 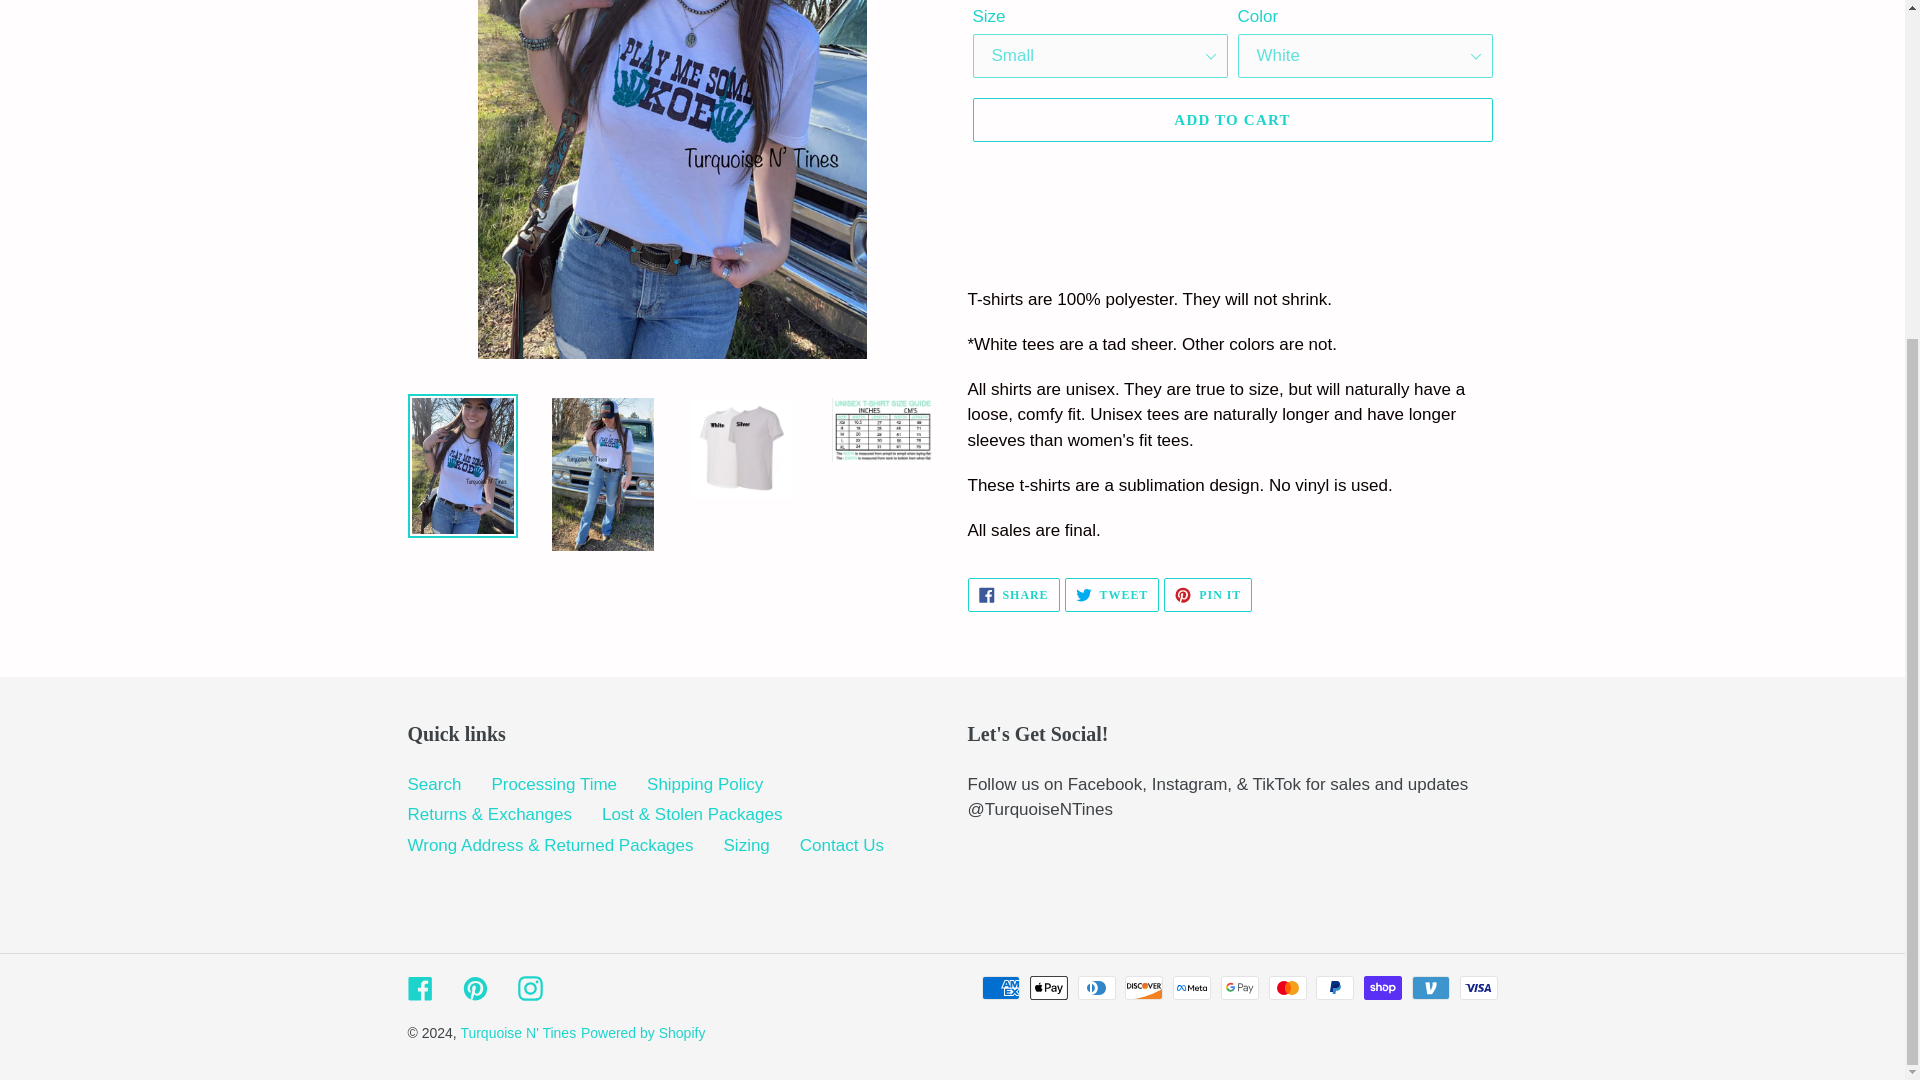 I want to click on Processing Time, so click(x=434, y=784).